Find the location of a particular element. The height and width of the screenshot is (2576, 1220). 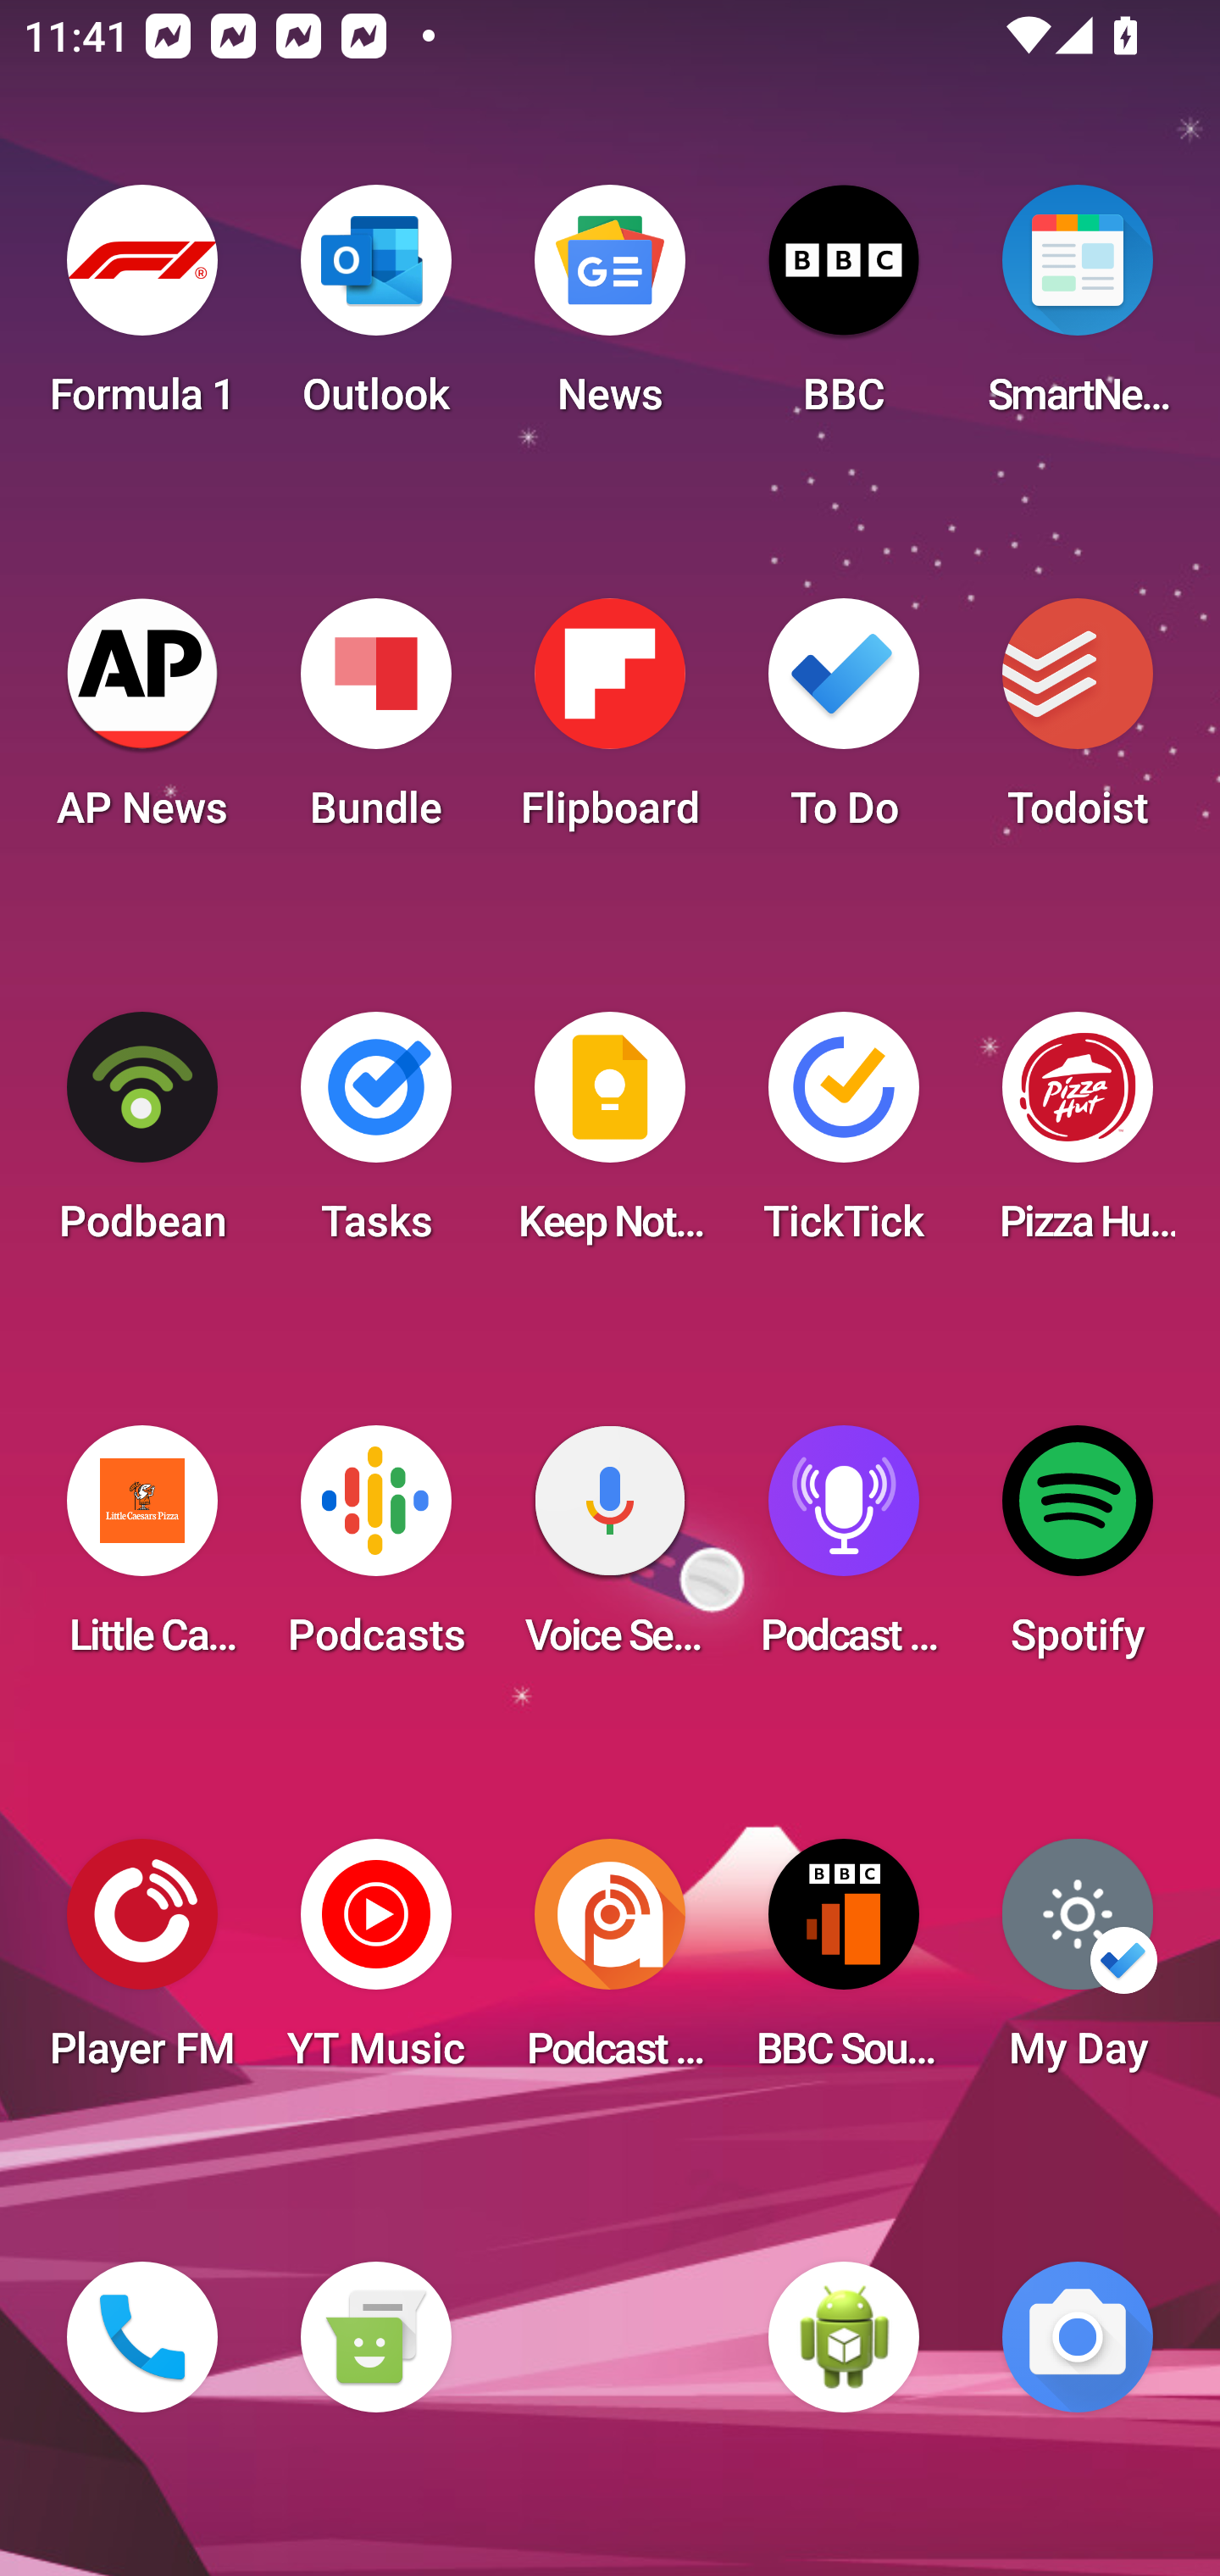

BBC is located at coordinates (844, 310).